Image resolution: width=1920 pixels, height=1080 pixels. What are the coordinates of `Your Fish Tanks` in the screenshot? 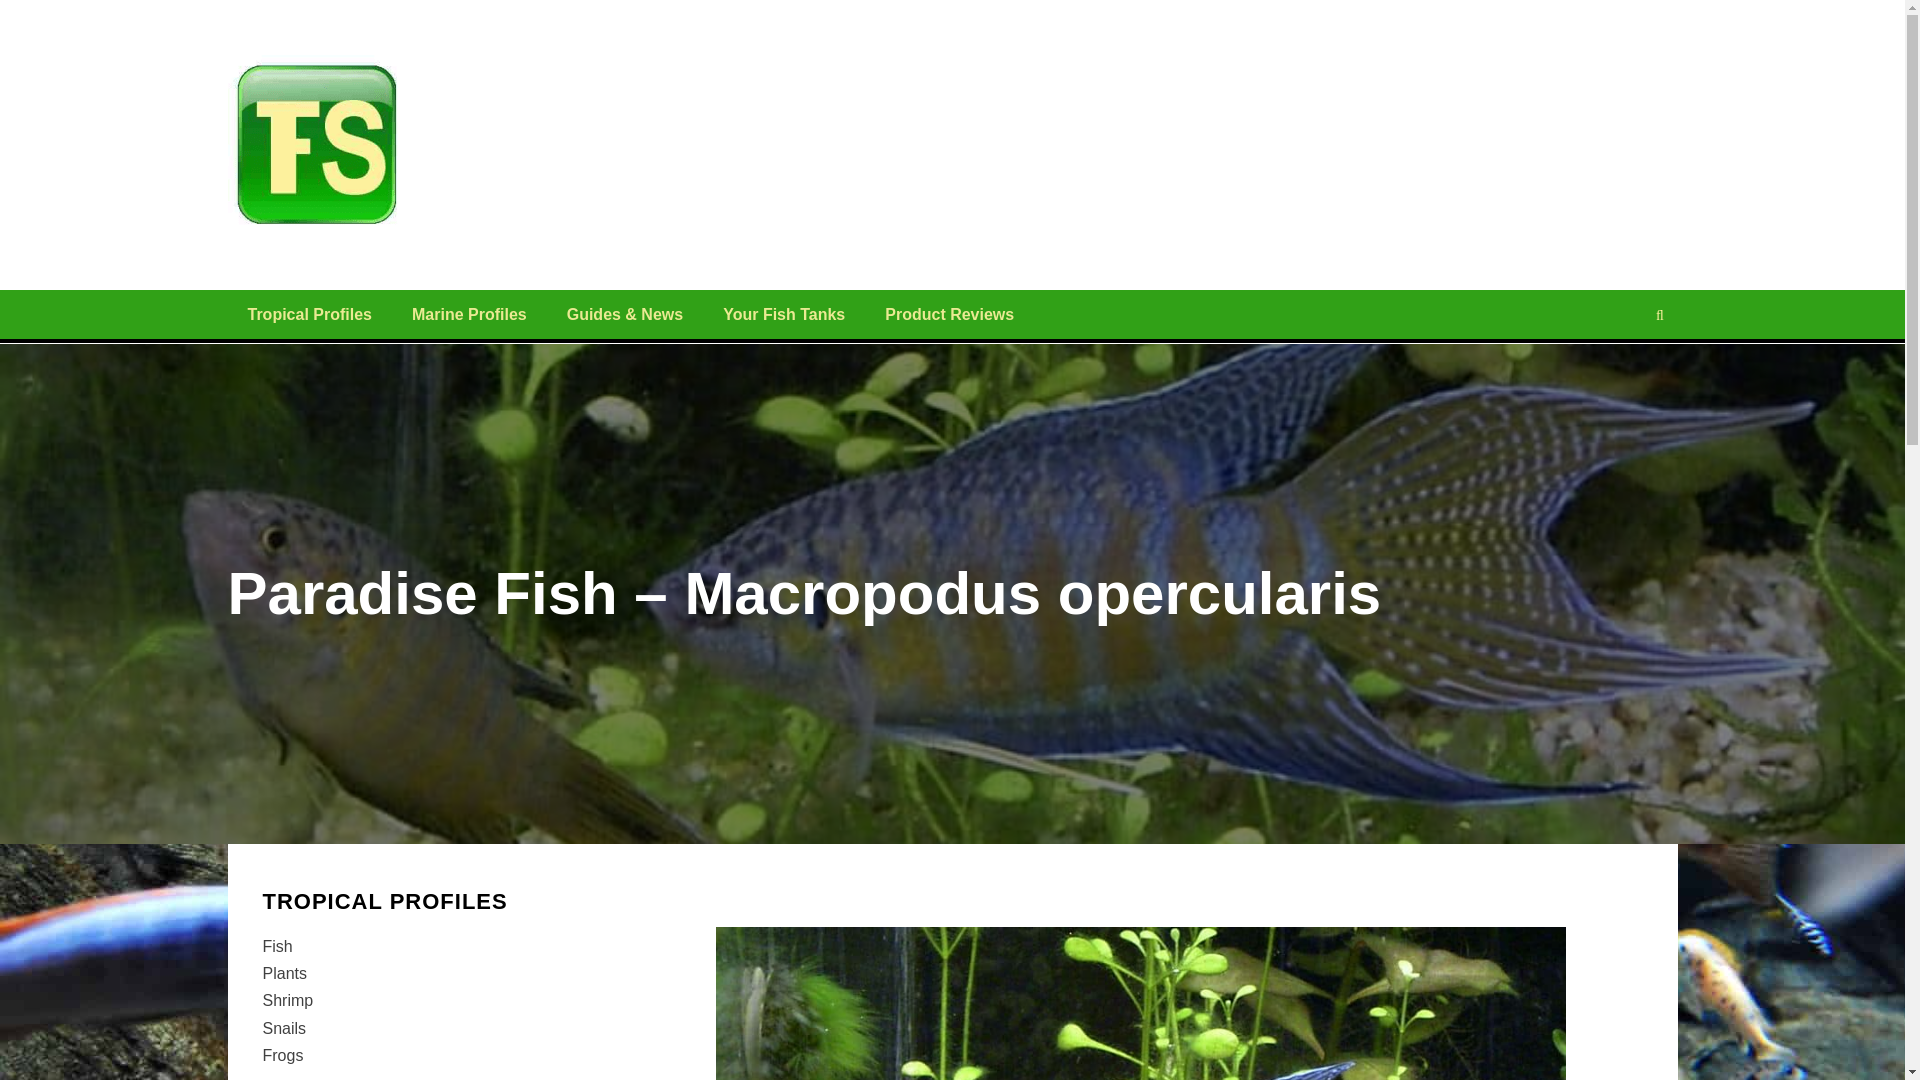 It's located at (784, 314).